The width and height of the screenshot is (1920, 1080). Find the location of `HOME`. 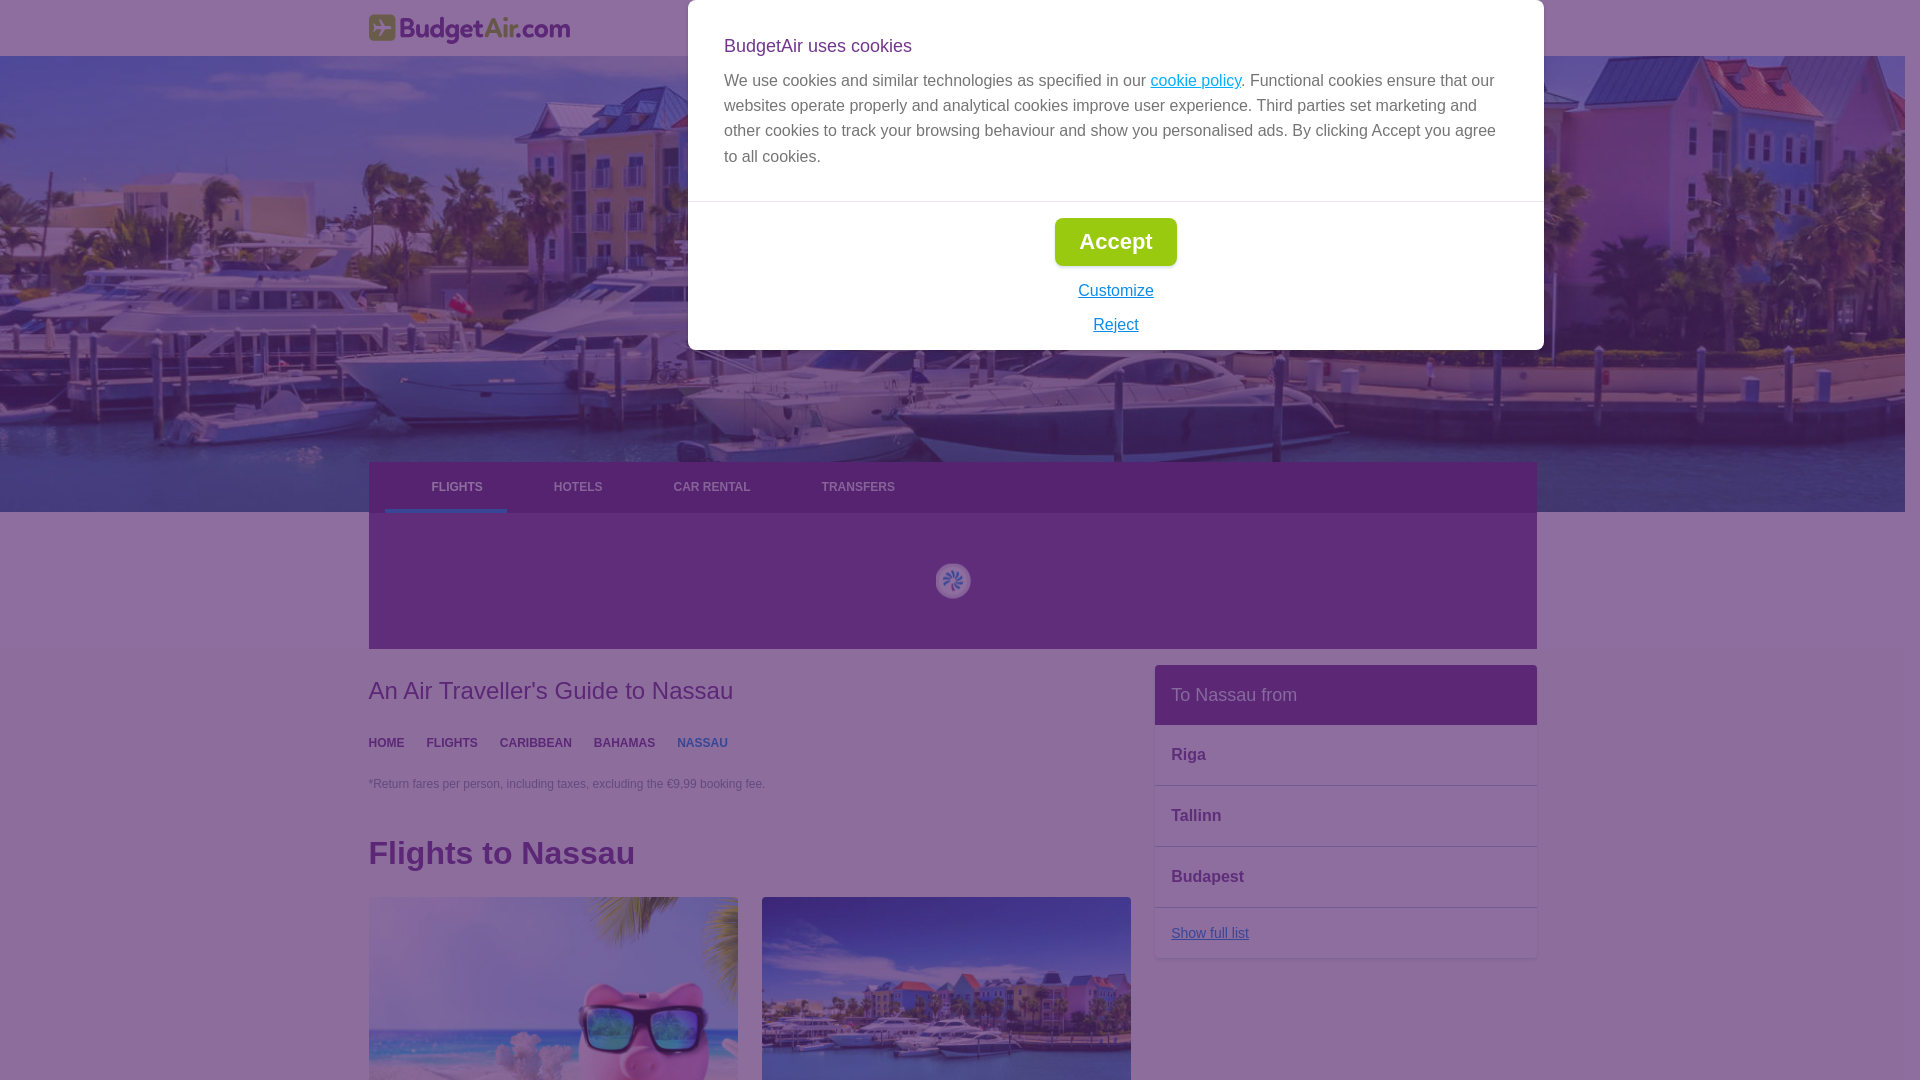

HOME is located at coordinates (386, 741).